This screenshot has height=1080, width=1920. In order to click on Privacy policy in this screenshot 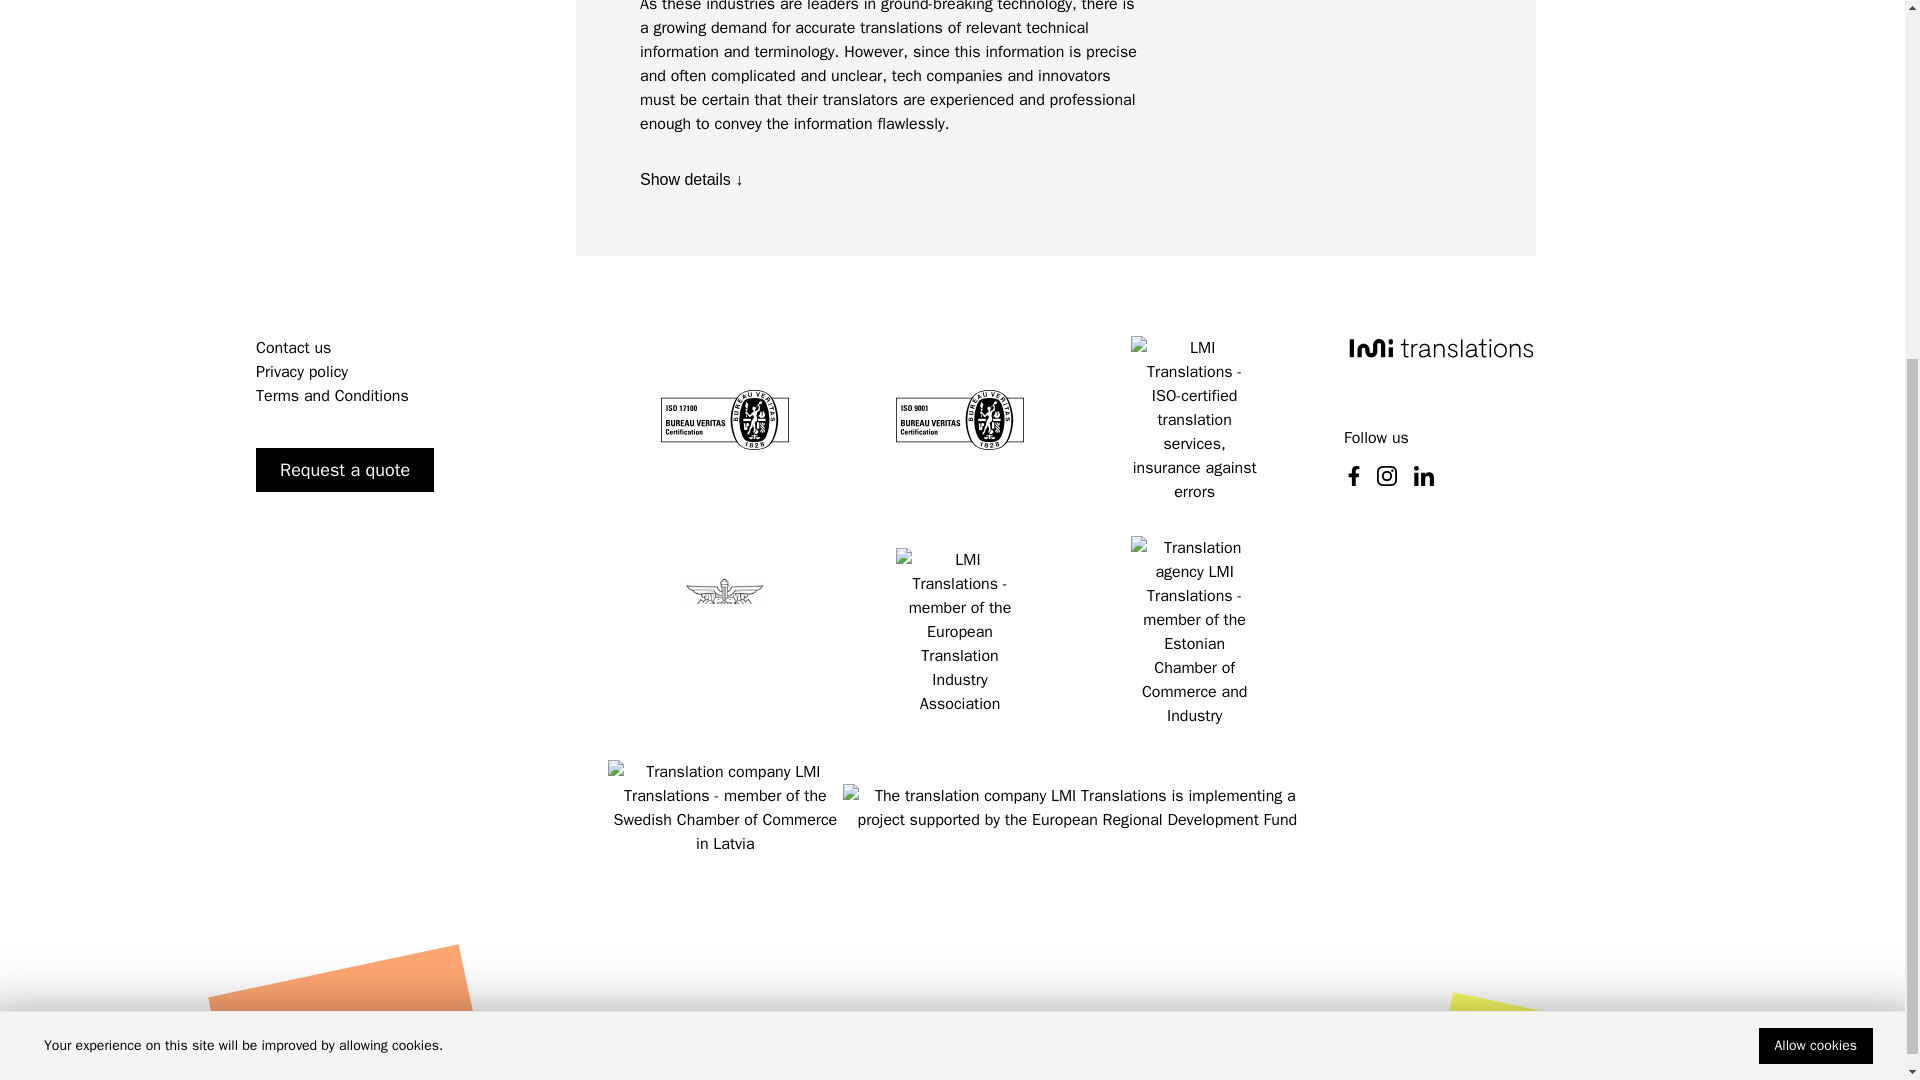, I will do `click(301, 372)`.